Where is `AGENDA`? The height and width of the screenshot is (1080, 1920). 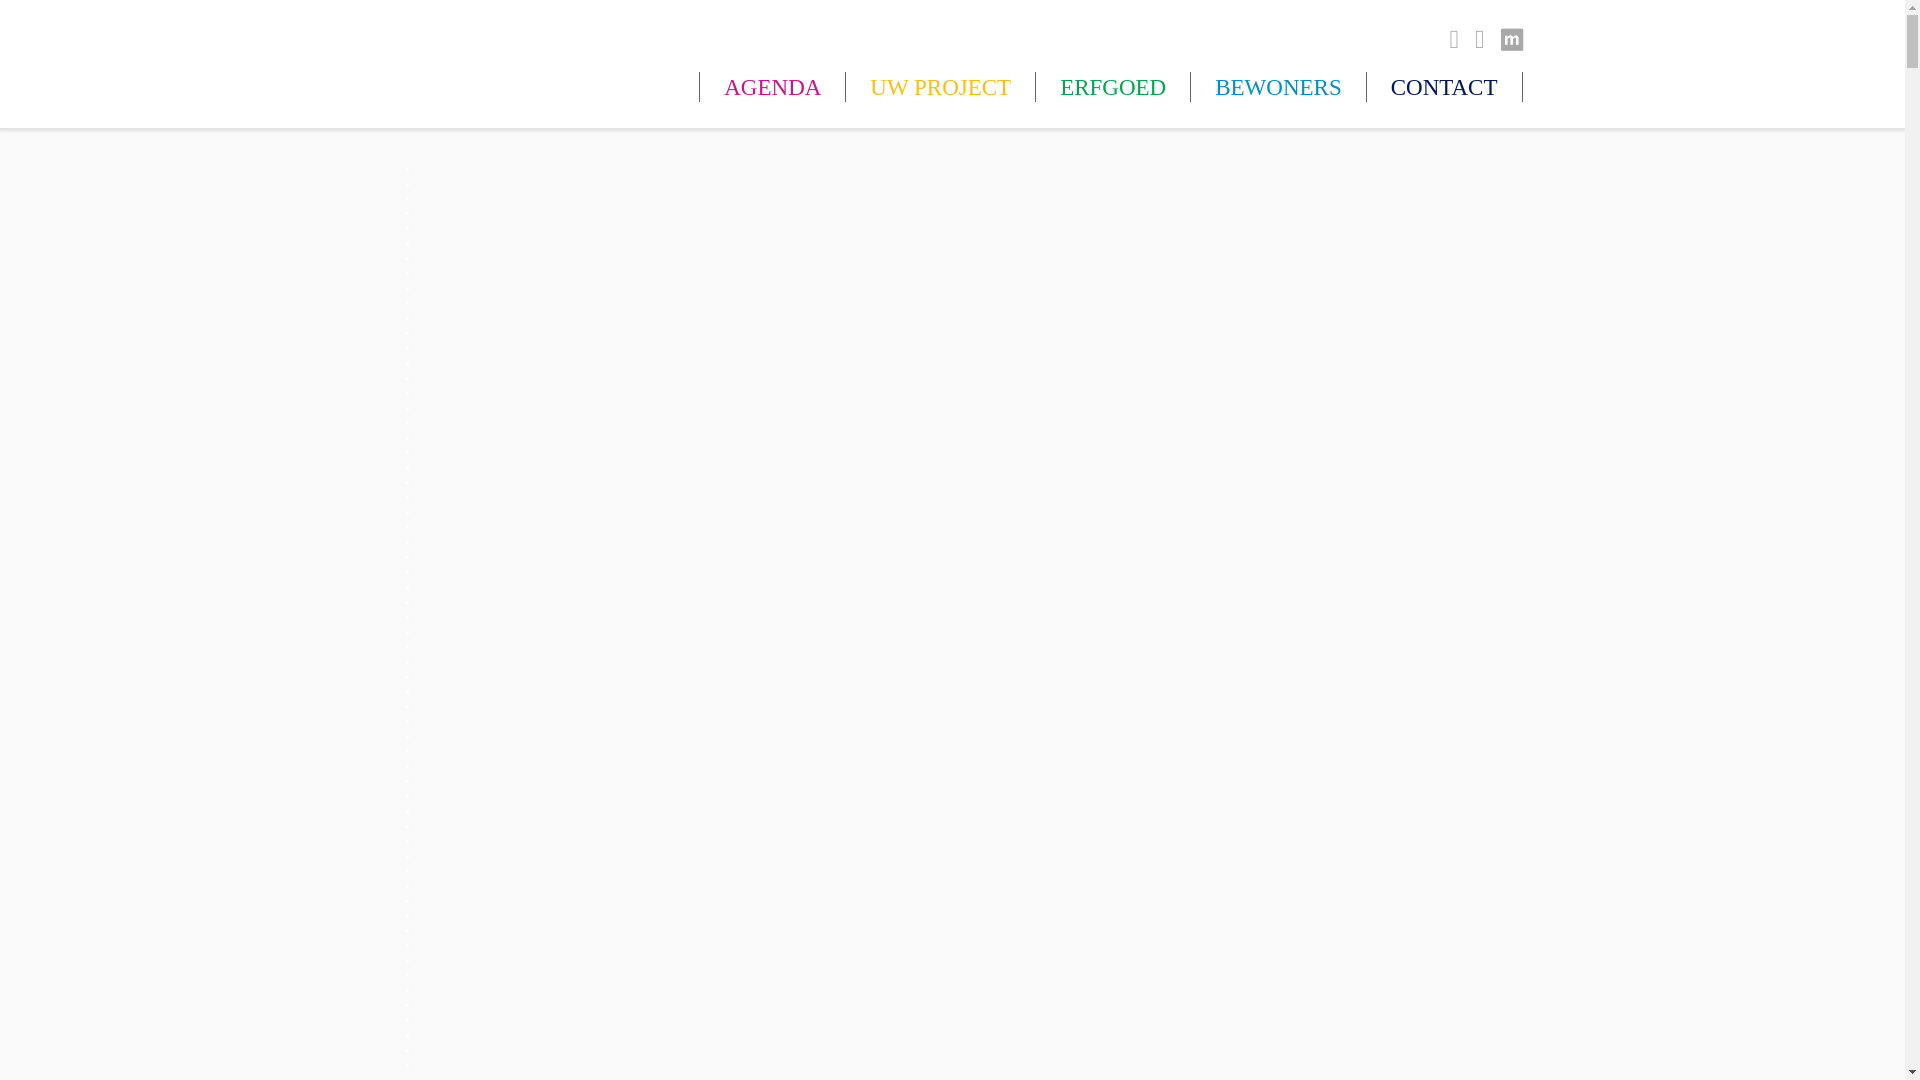
AGENDA is located at coordinates (772, 88).